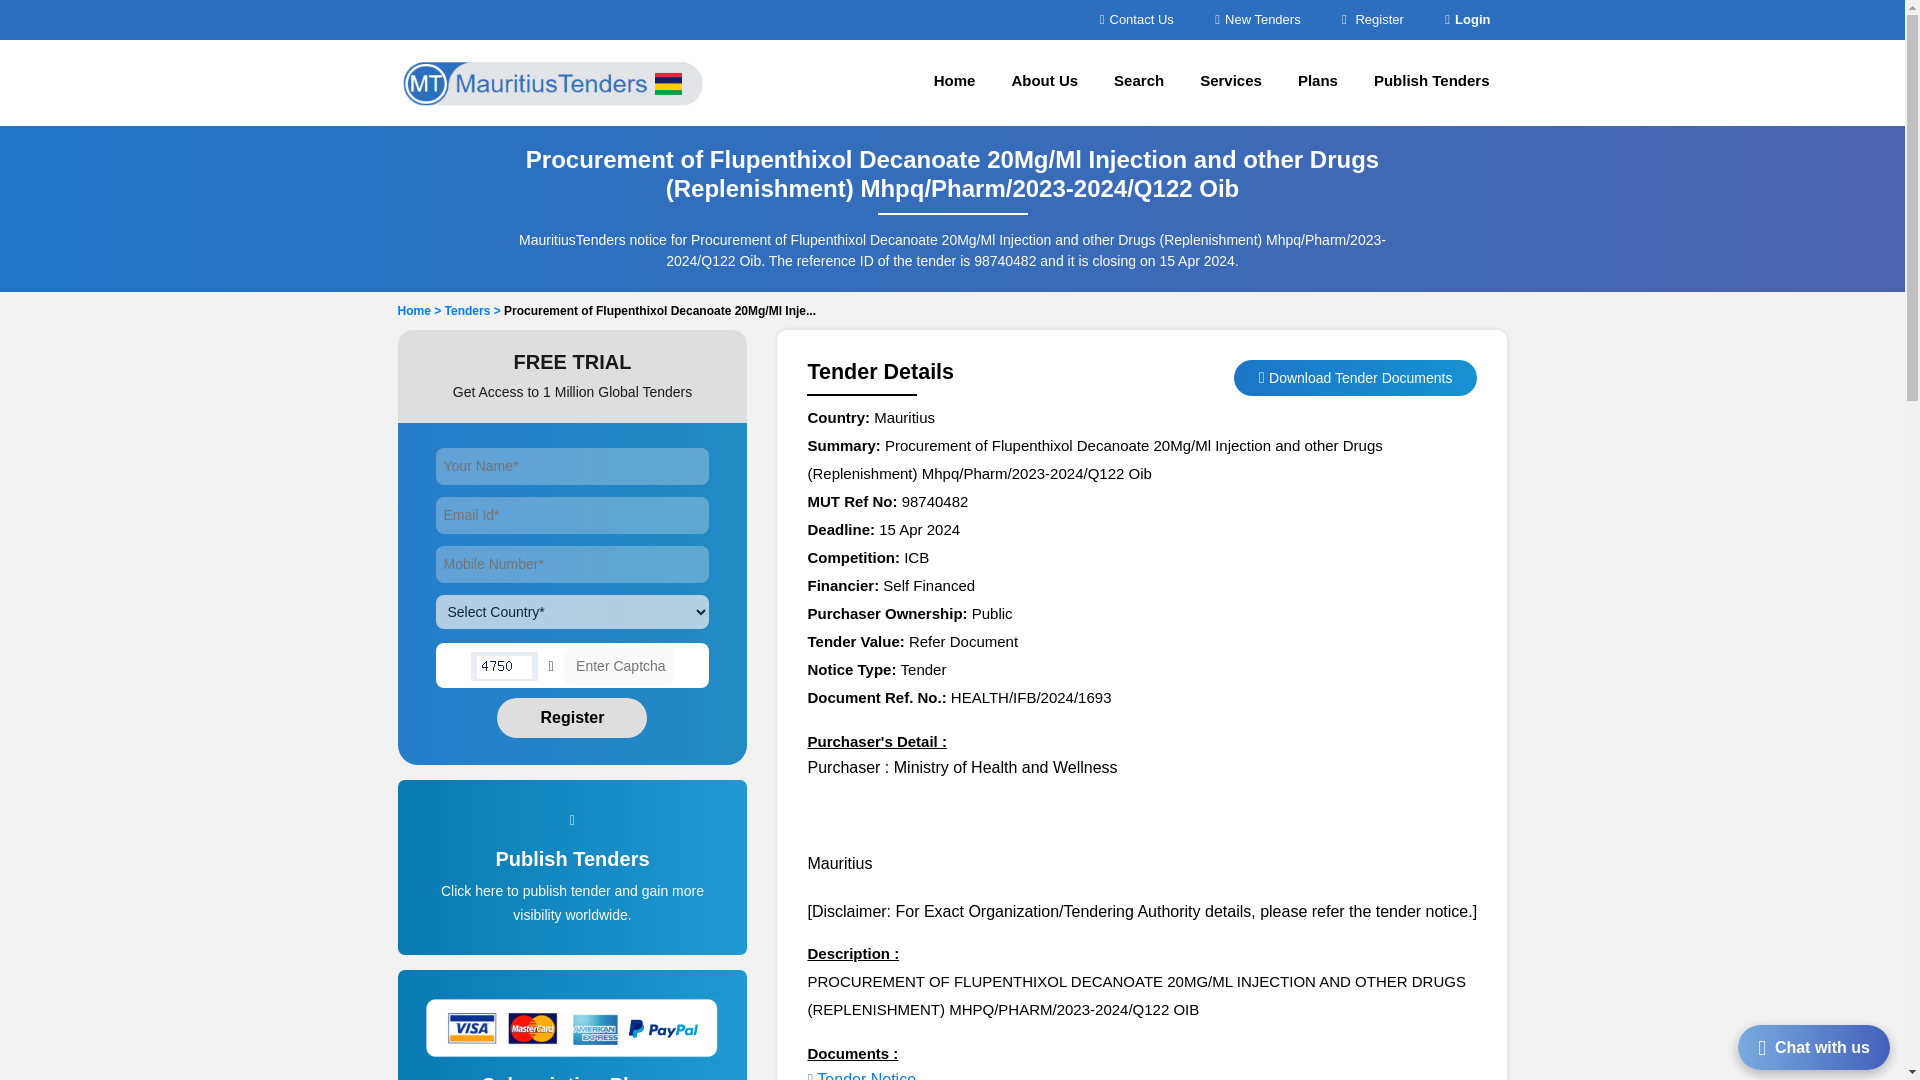  I want to click on Register, so click(572, 717).